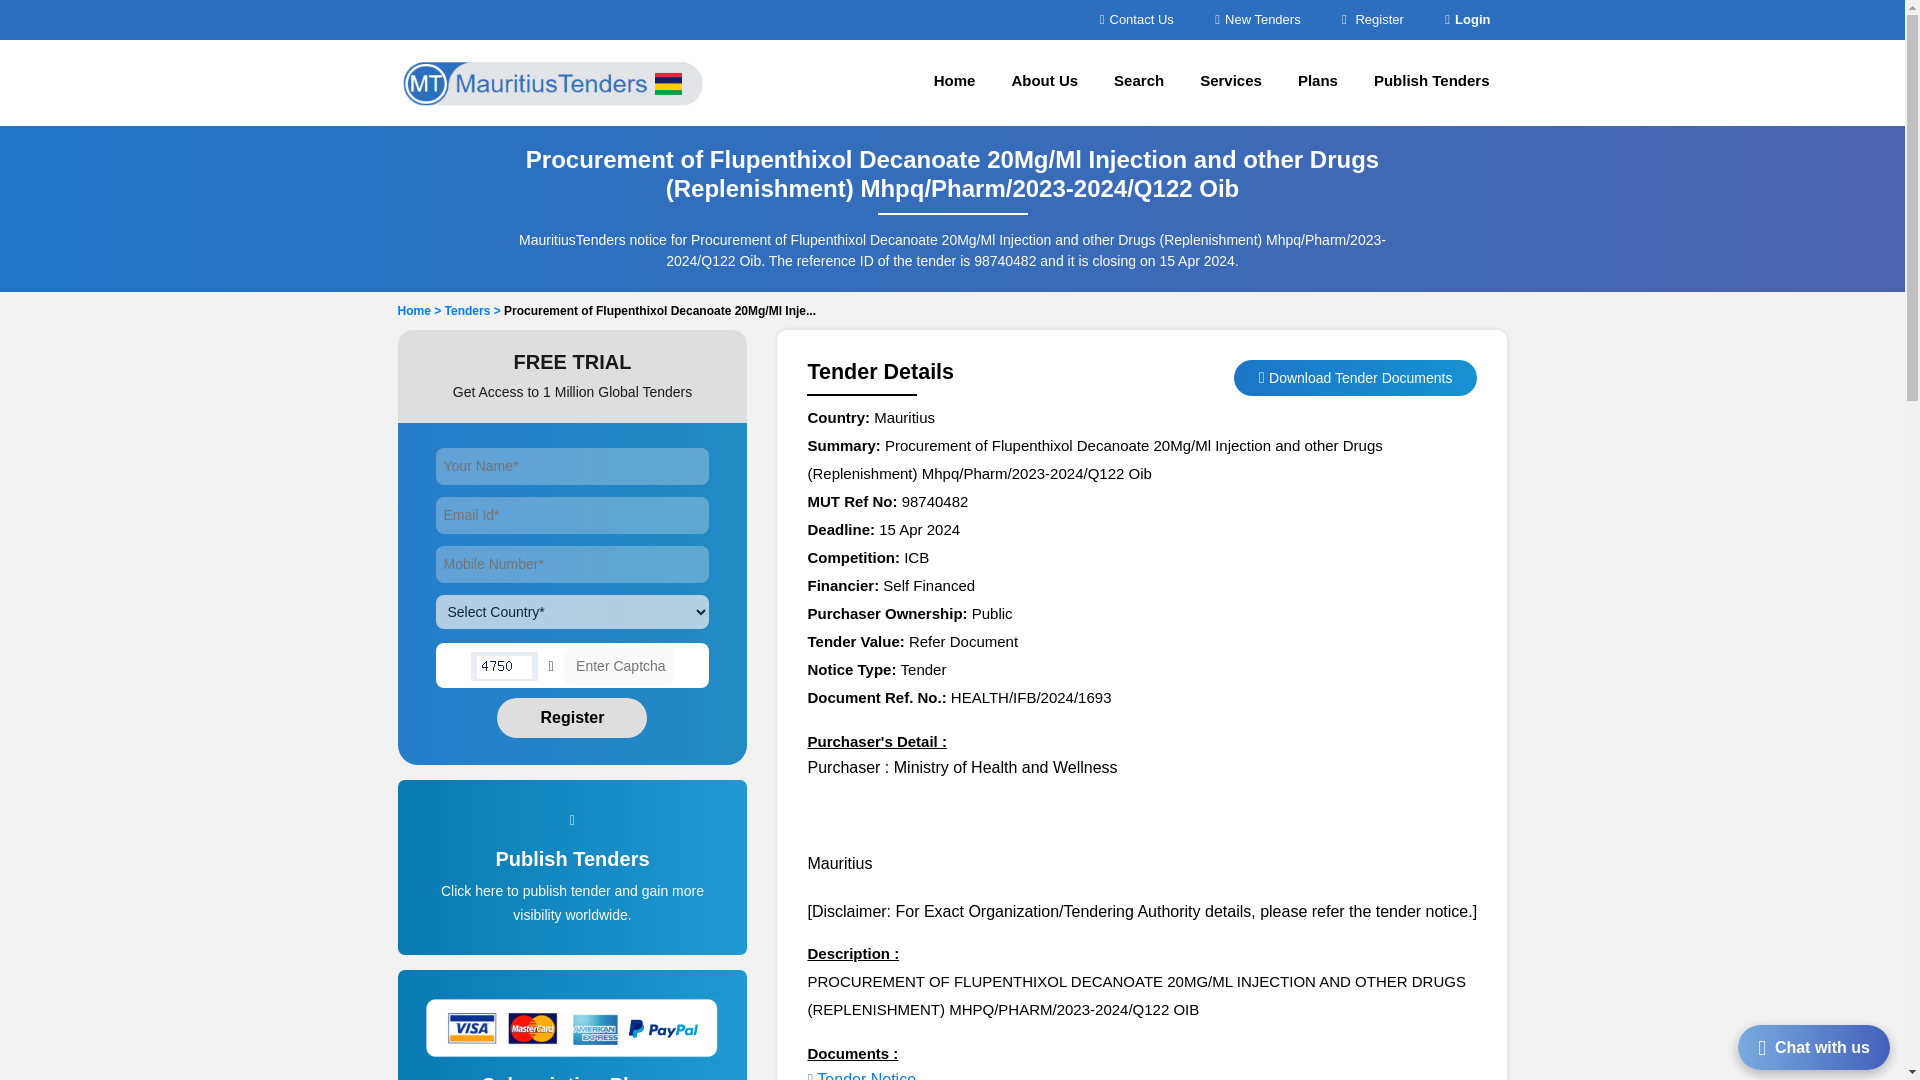  I want to click on Register, so click(572, 717).